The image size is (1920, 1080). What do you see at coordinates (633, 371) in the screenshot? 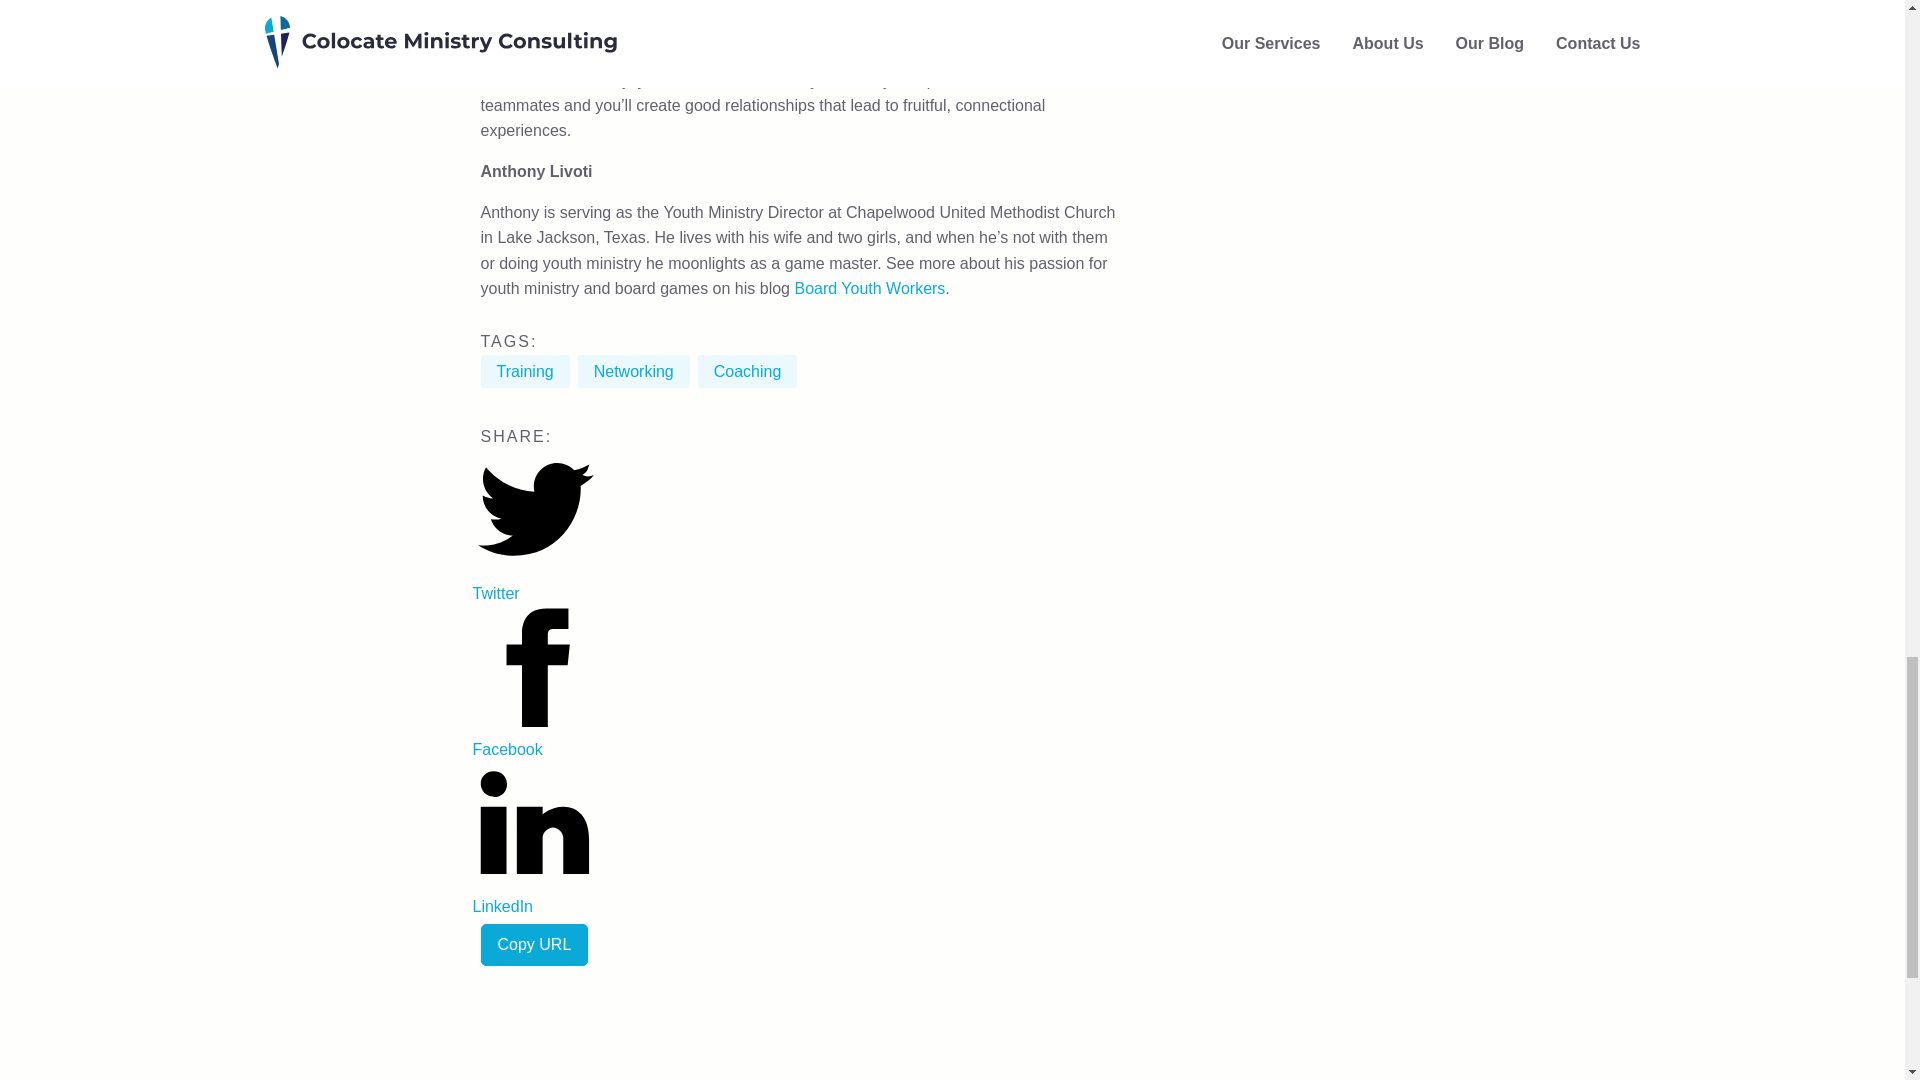
I see `Networking` at bounding box center [633, 371].